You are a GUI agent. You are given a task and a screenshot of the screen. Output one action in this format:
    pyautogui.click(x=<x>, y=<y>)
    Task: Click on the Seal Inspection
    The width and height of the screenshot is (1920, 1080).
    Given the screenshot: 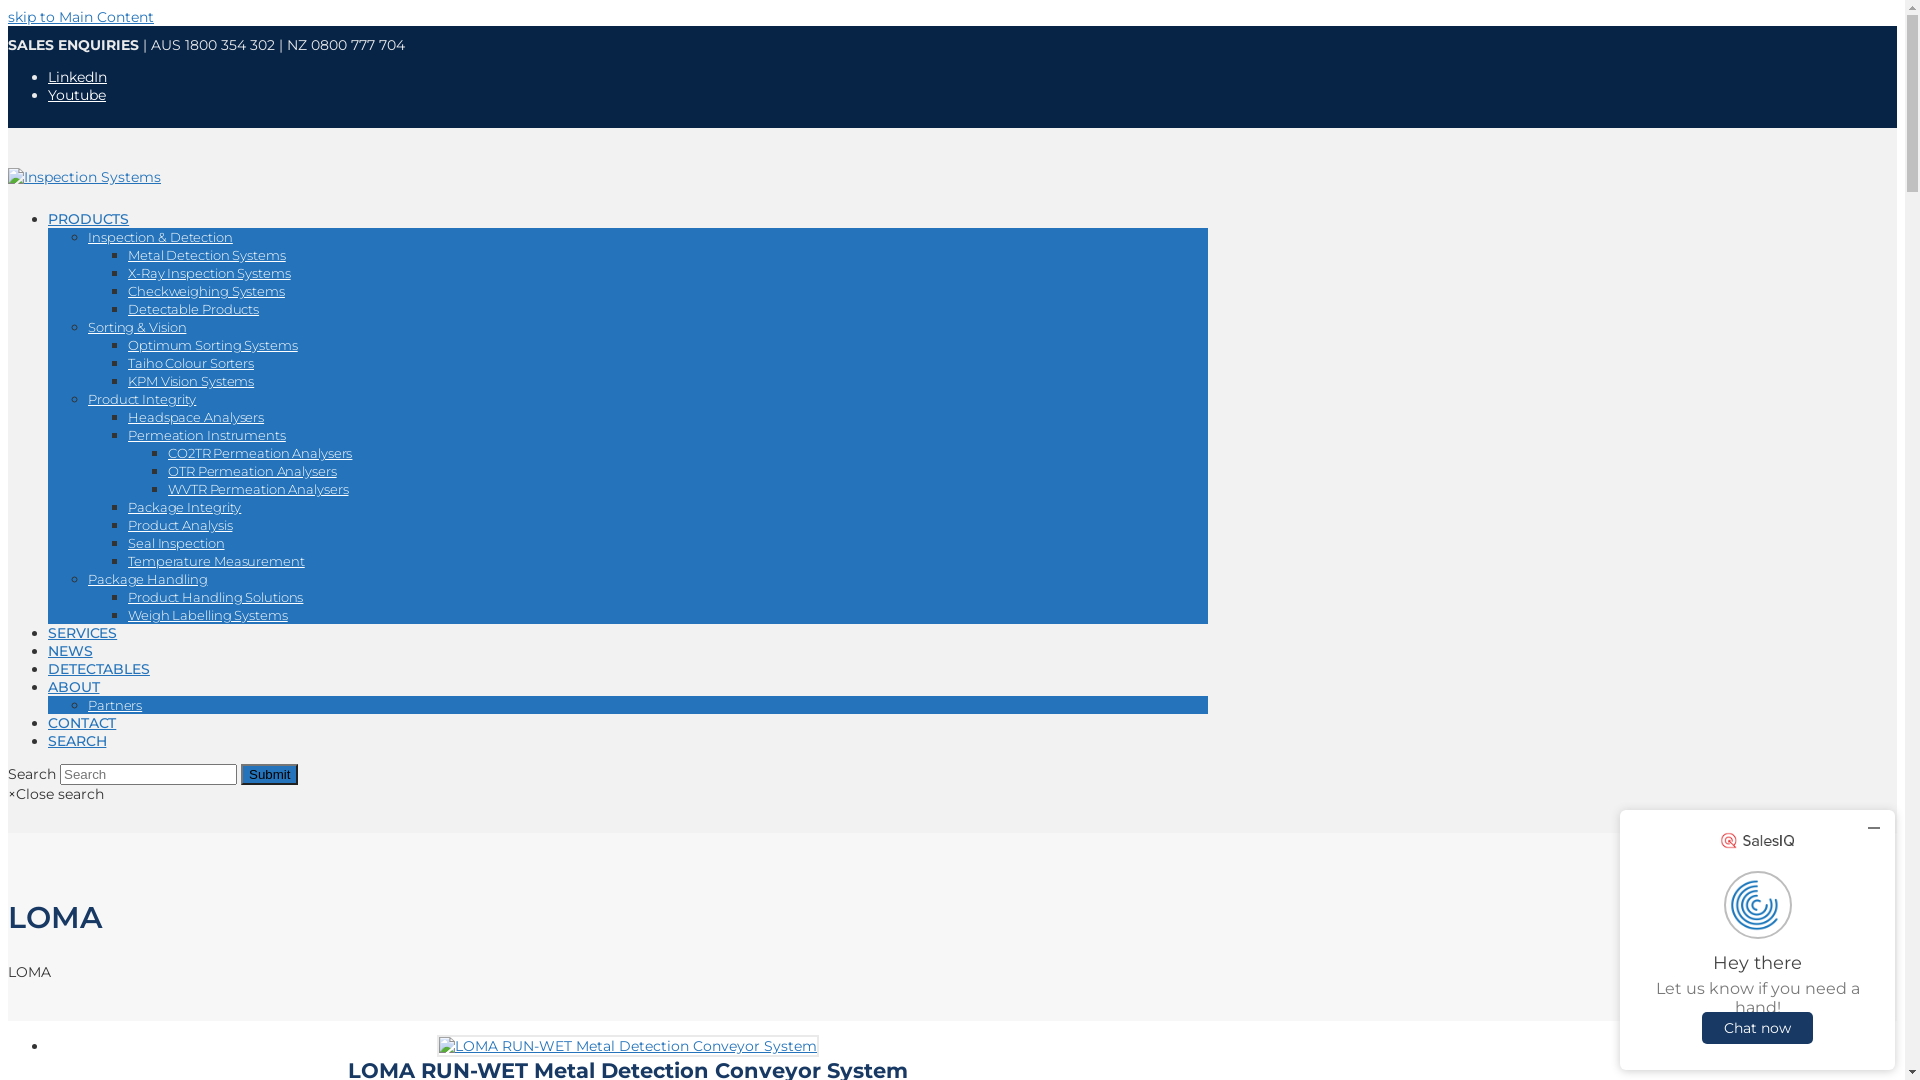 What is the action you would take?
    pyautogui.click(x=176, y=543)
    